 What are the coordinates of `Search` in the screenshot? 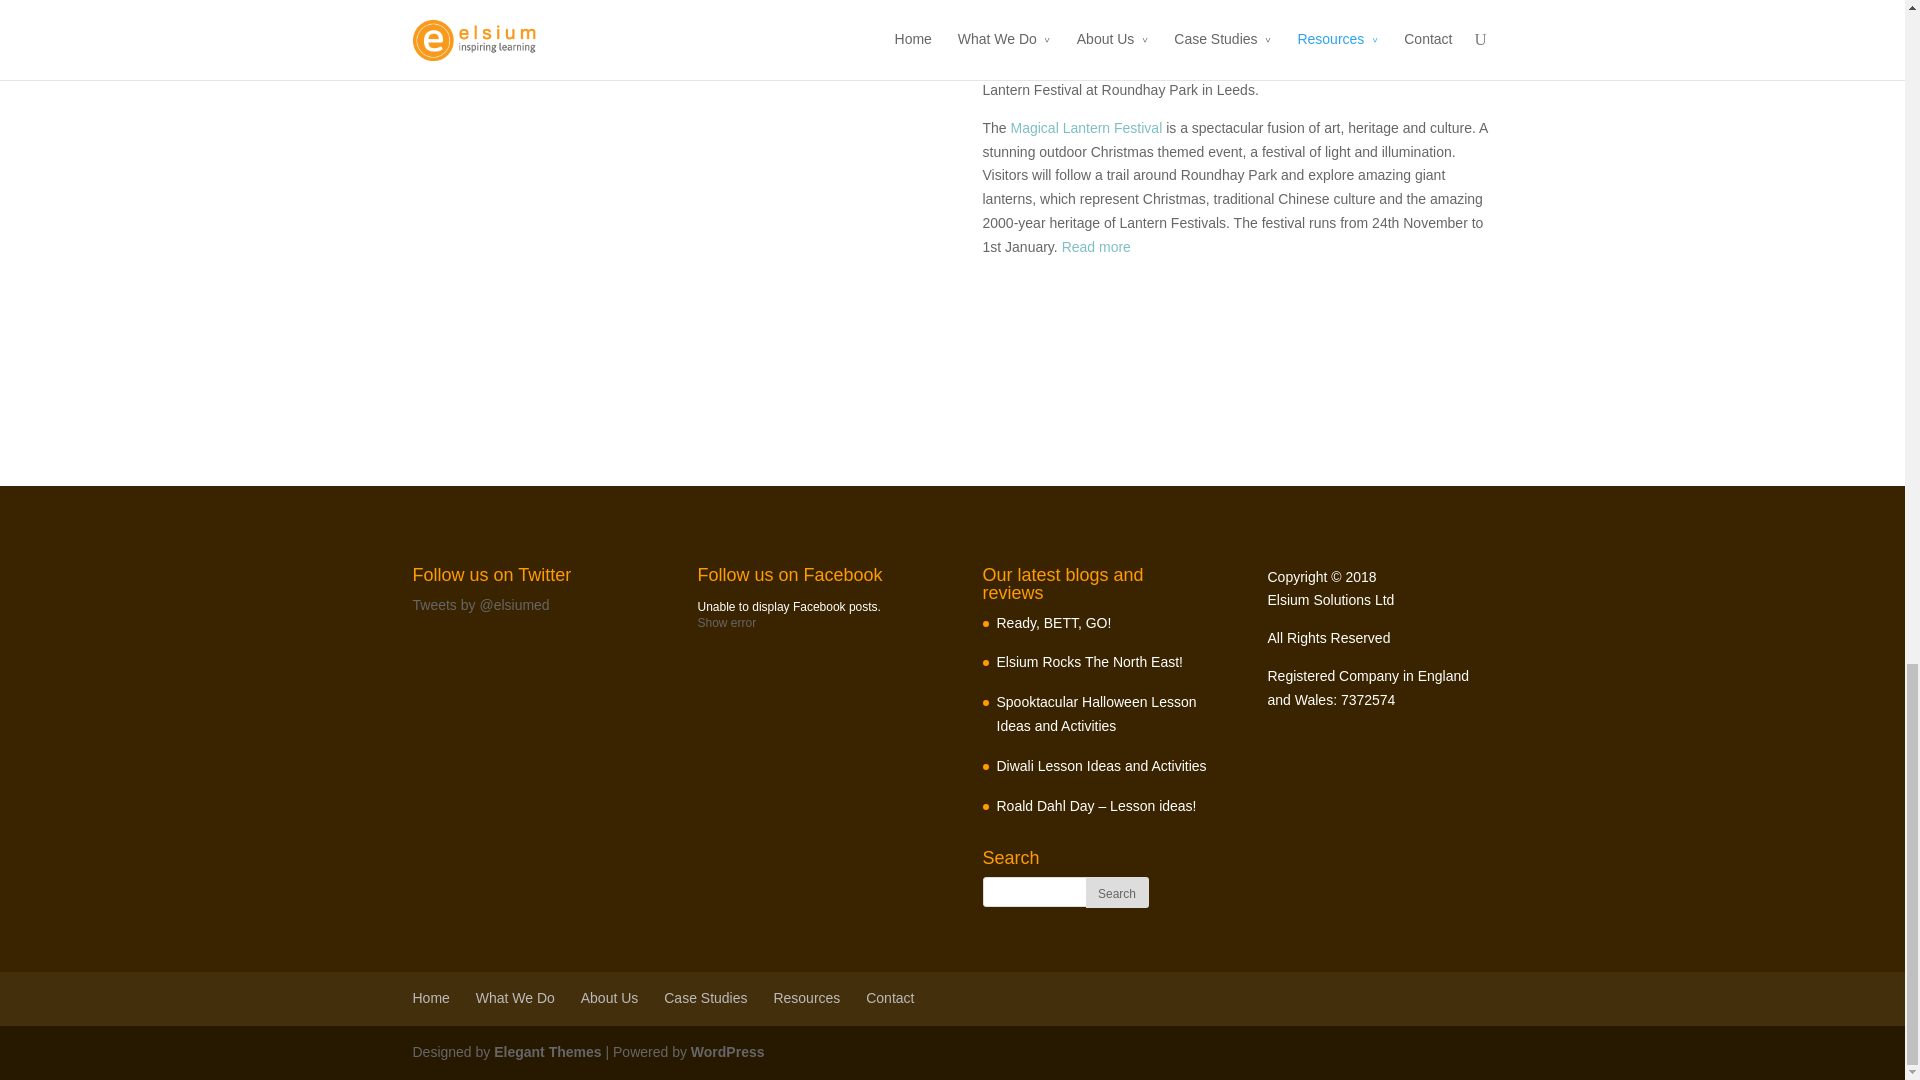 It's located at (1117, 892).